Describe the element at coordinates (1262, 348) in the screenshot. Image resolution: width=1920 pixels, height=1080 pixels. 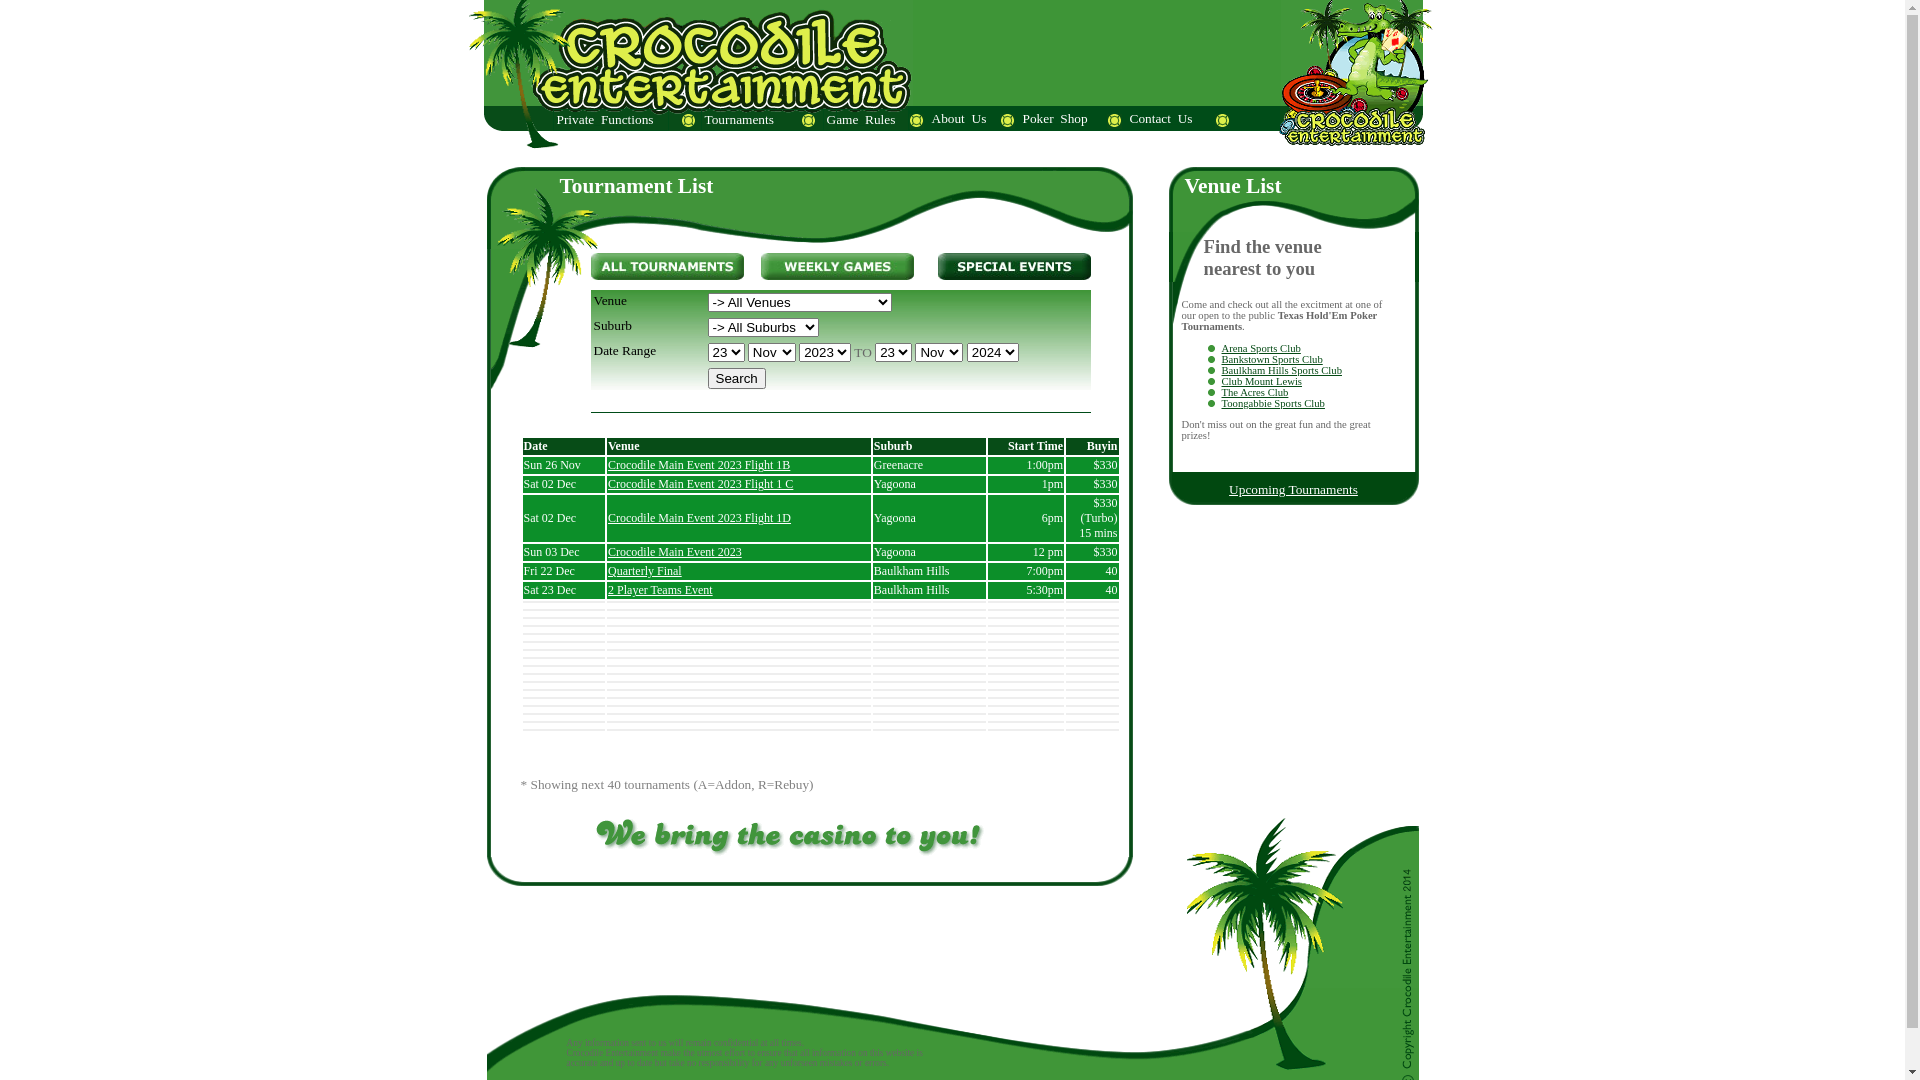
I see `Arena Sports Club` at that location.